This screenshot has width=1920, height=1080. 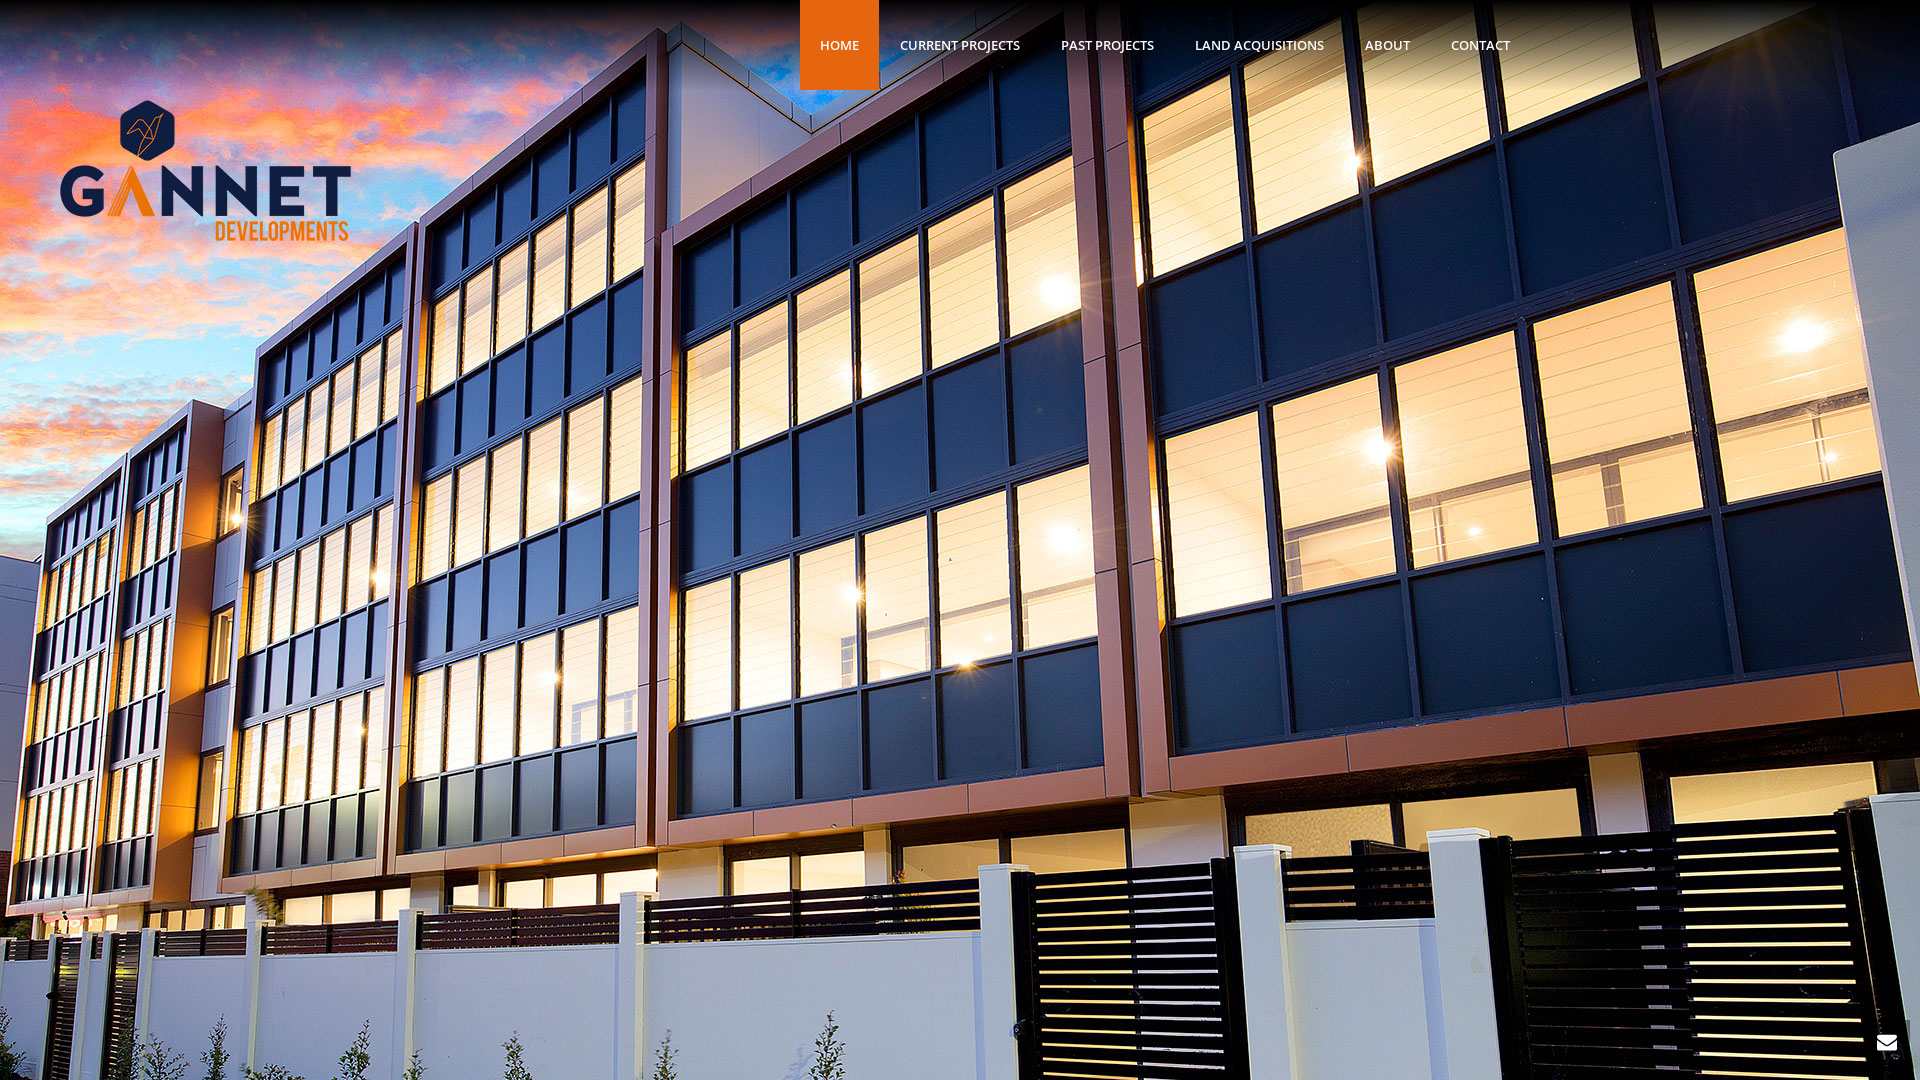 What do you see at coordinates (1108, 45) in the screenshot?
I see `PAST PROJECTS` at bounding box center [1108, 45].